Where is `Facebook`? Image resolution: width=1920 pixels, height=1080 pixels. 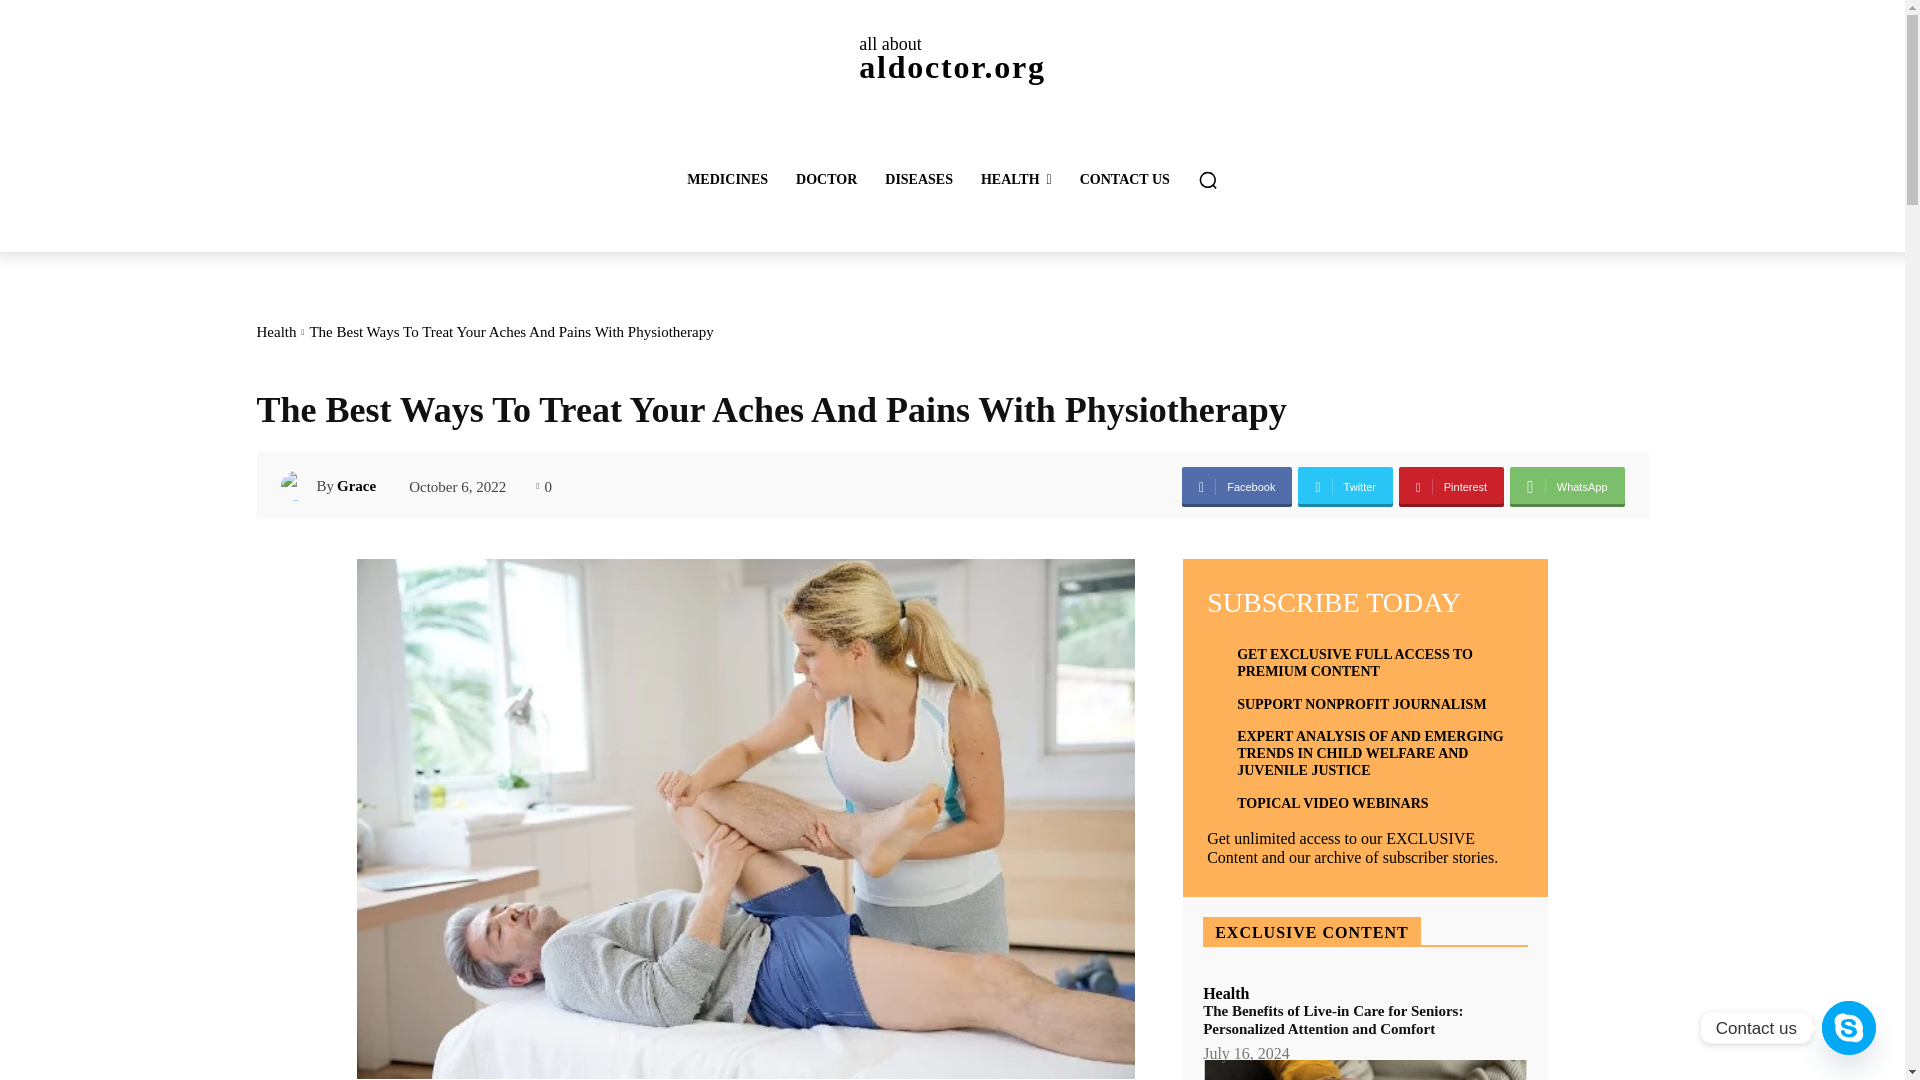 Facebook is located at coordinates (275, 332).